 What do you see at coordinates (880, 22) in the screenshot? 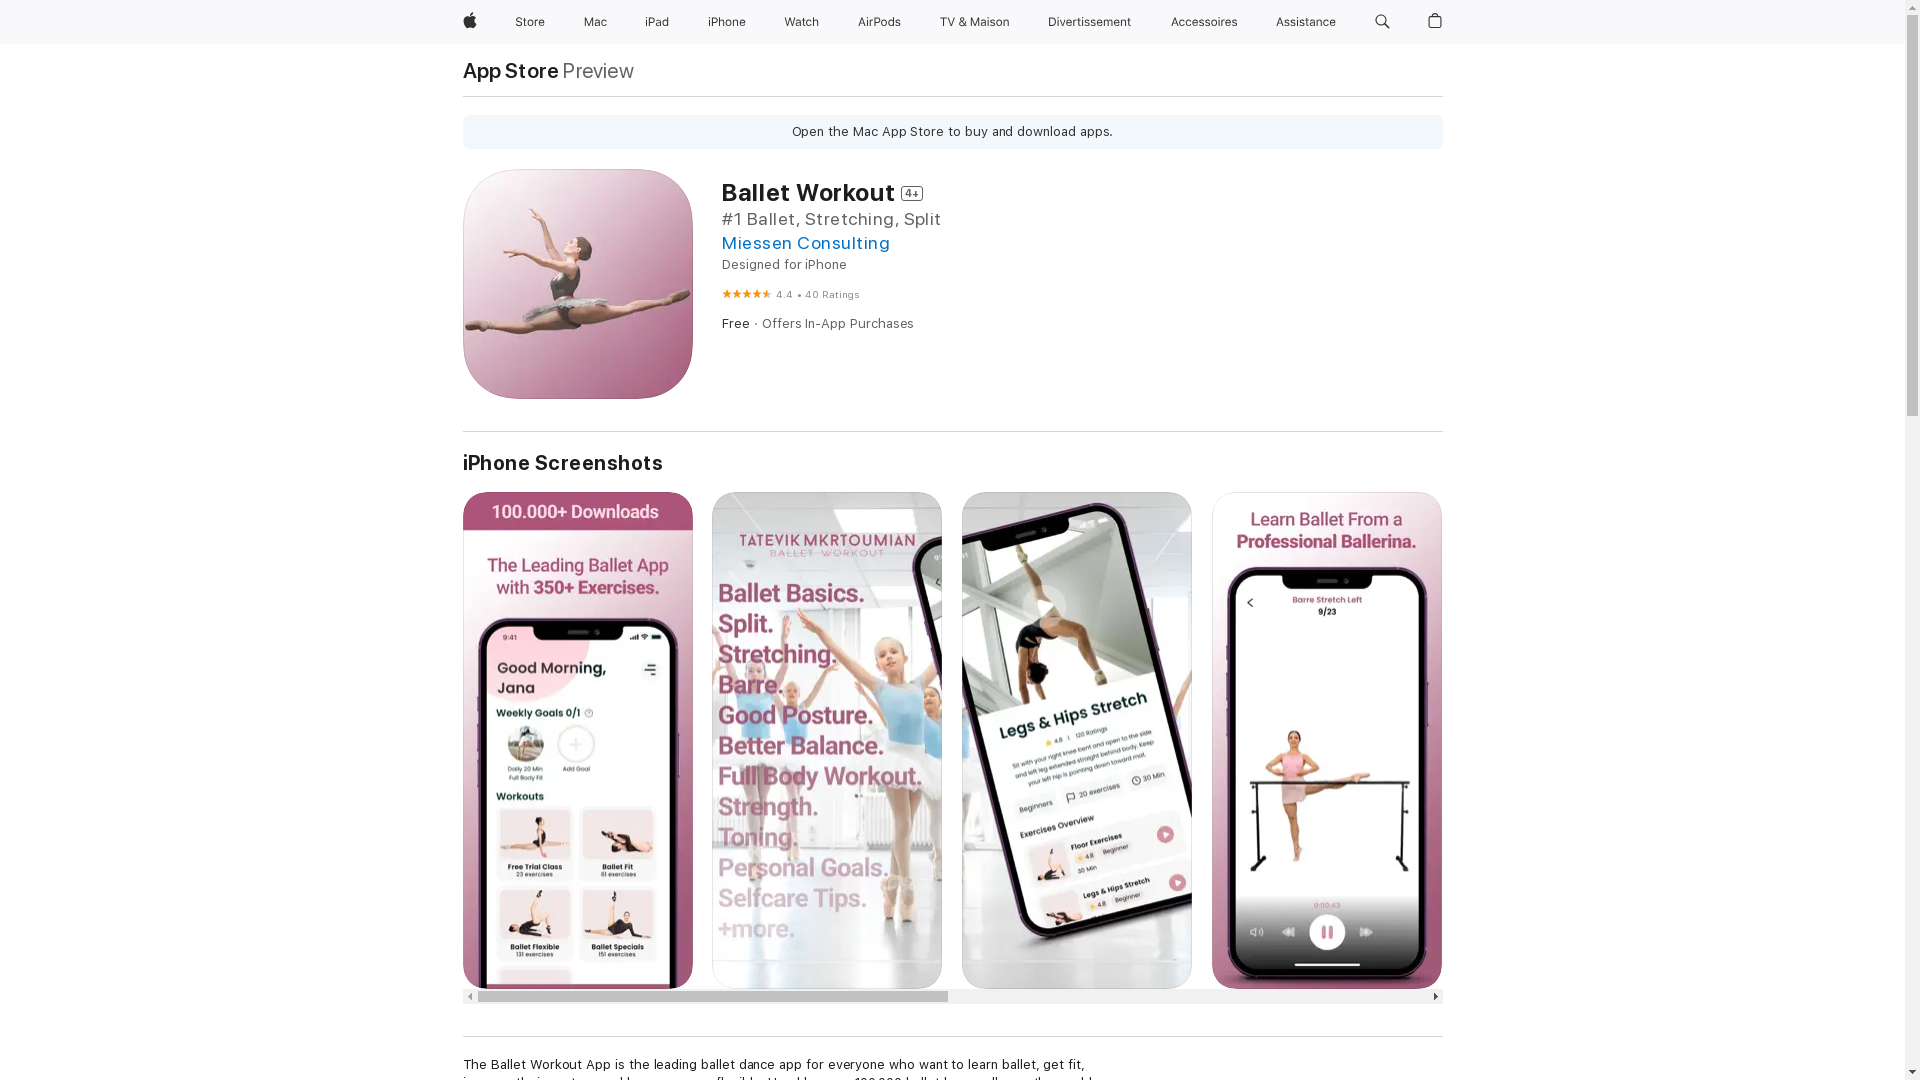
I see `AirPods` at bounding box center [880, 22].